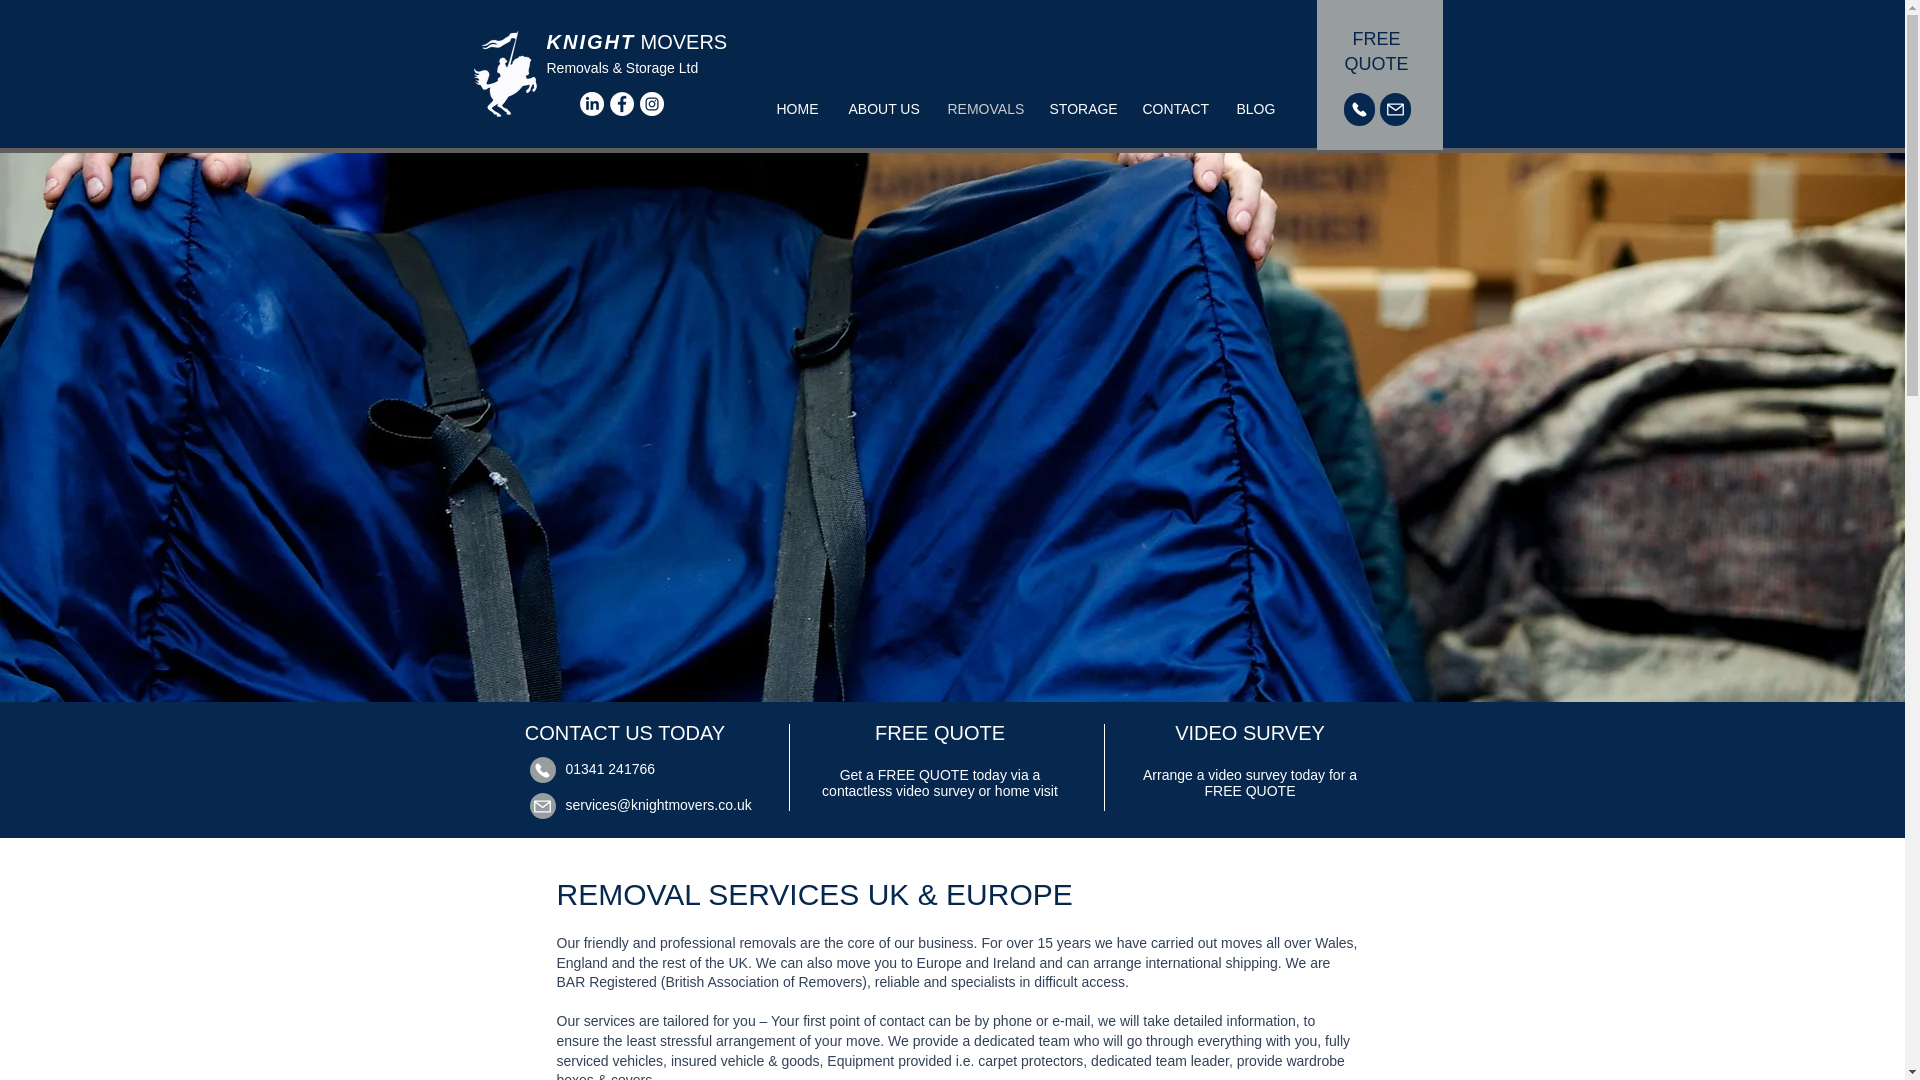  Describe the element at coordinates (1254, 108) in the screenshot. I see `BLOG` at that location.